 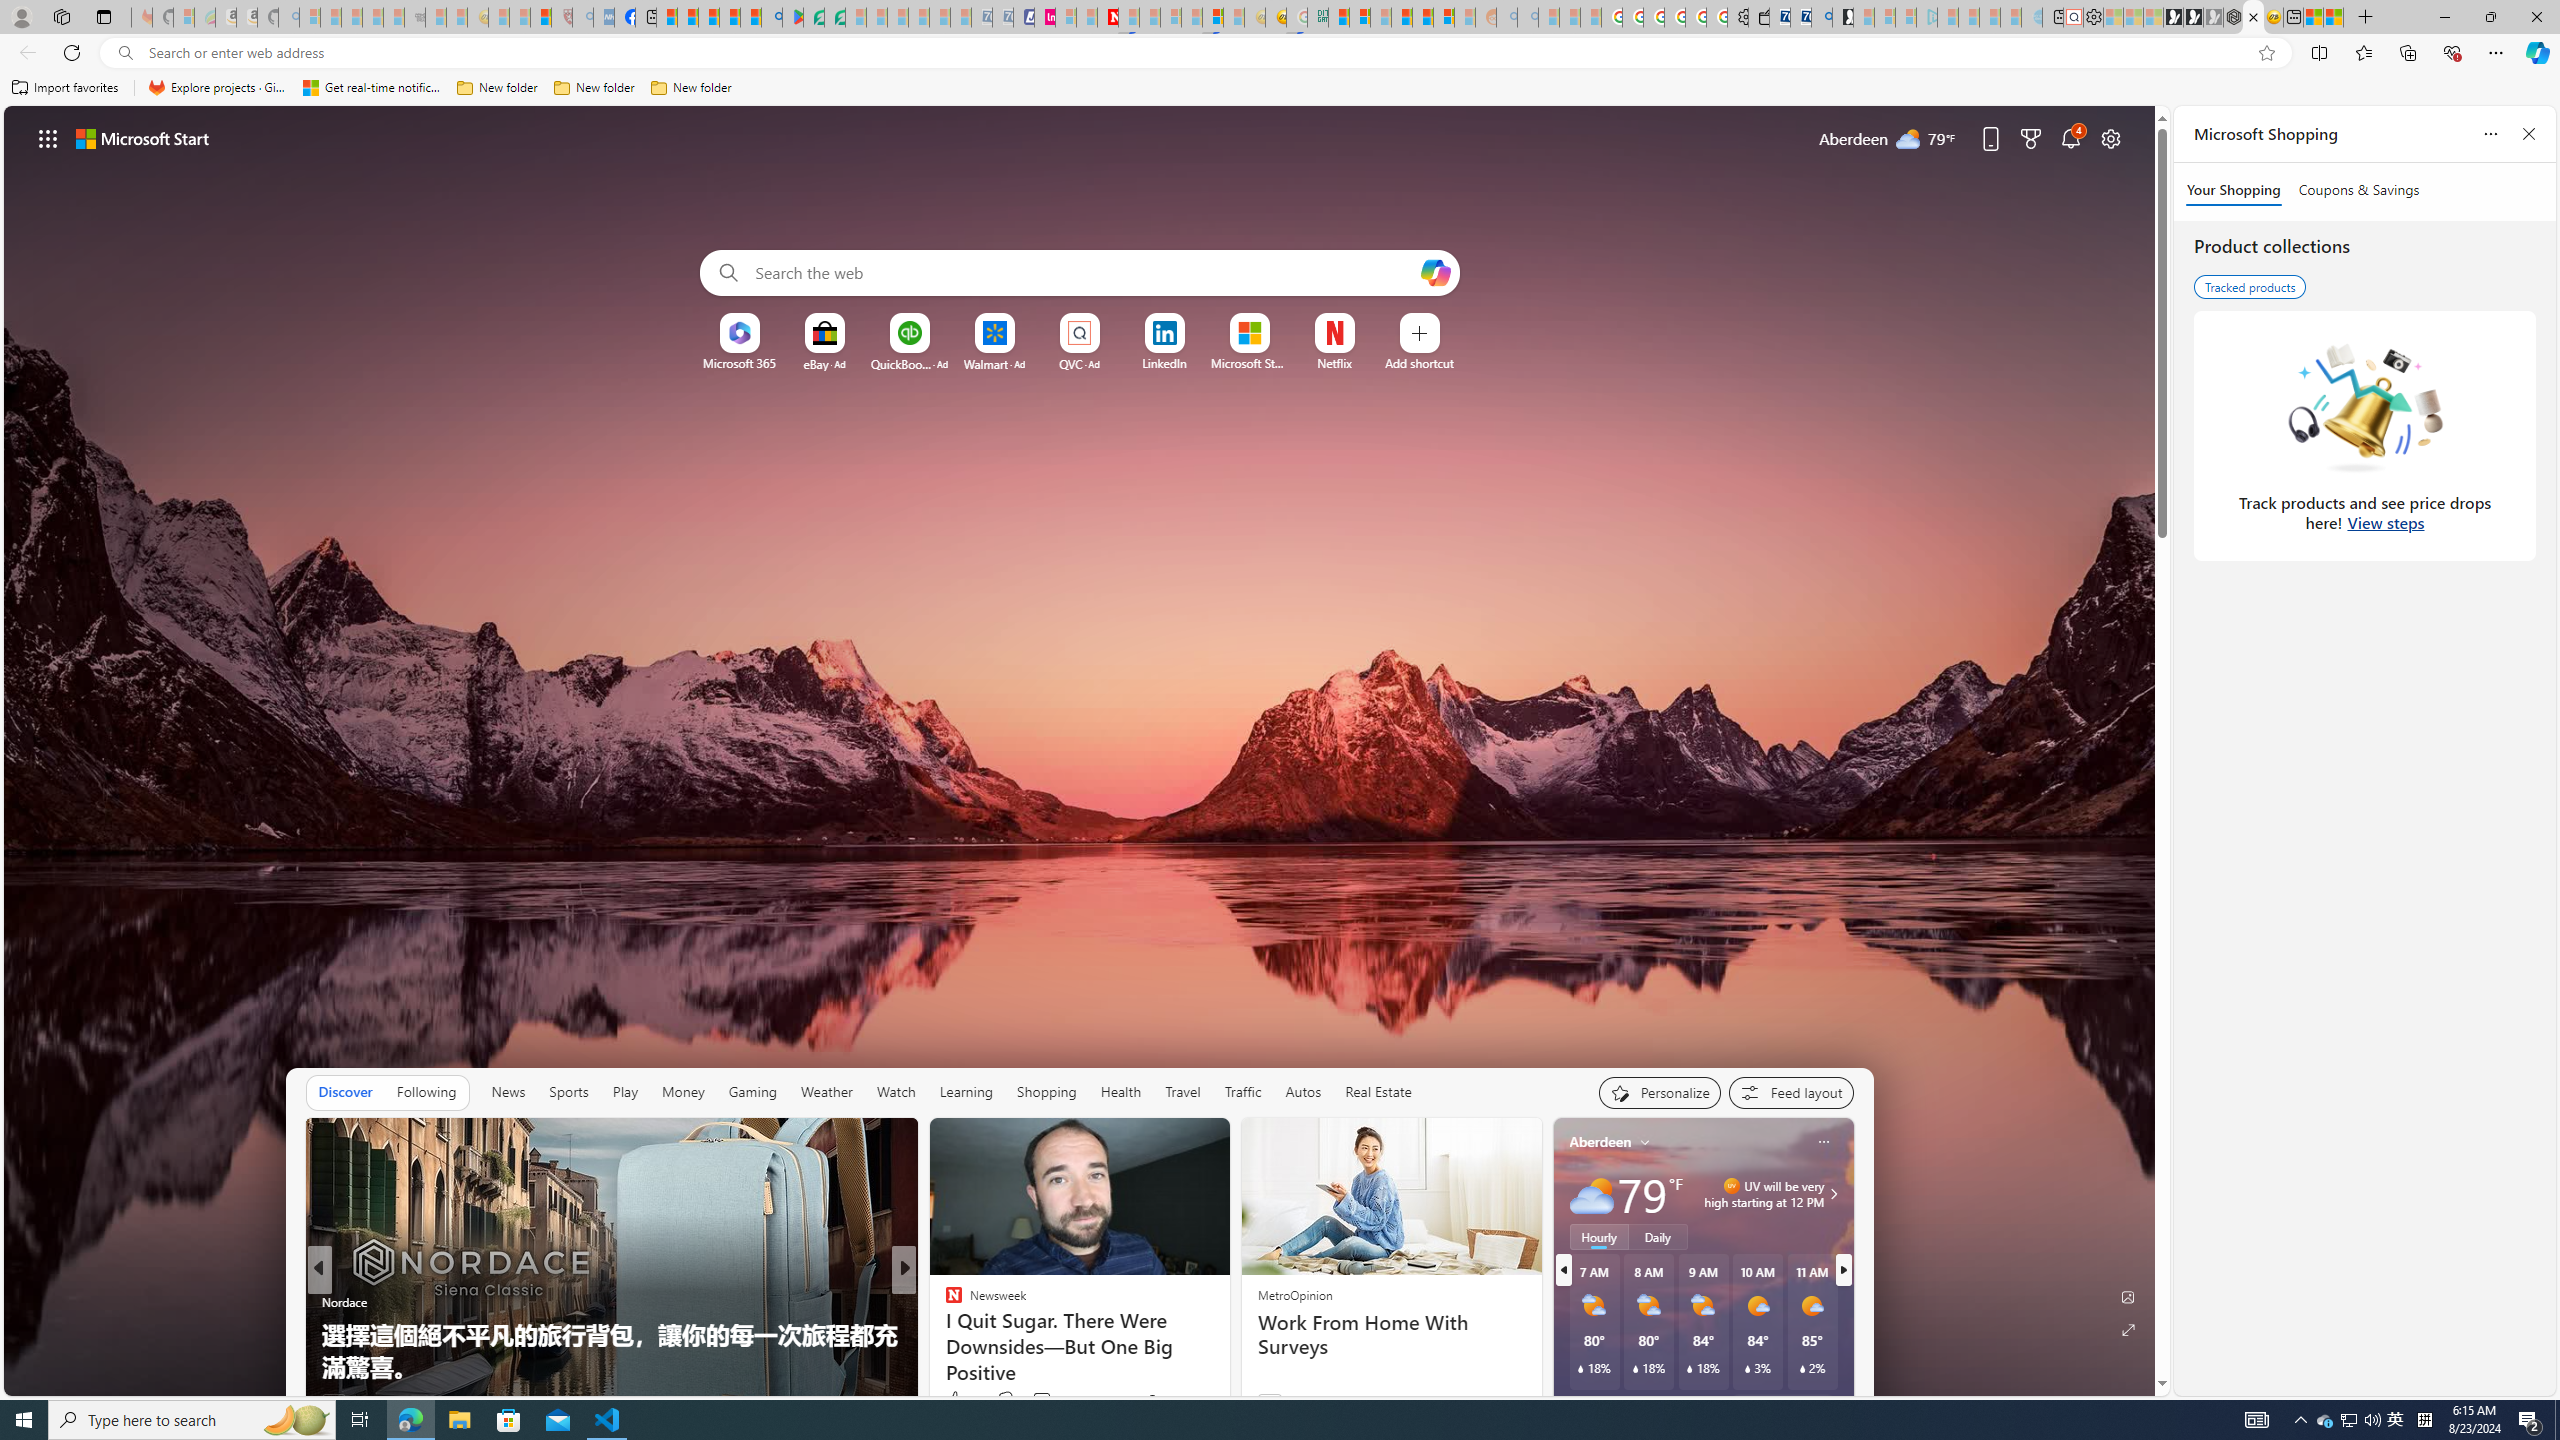 What do you see at coordinates (961, 1400) in the screenshot?
I see `1k Like` at bounding box center [961, 1400].